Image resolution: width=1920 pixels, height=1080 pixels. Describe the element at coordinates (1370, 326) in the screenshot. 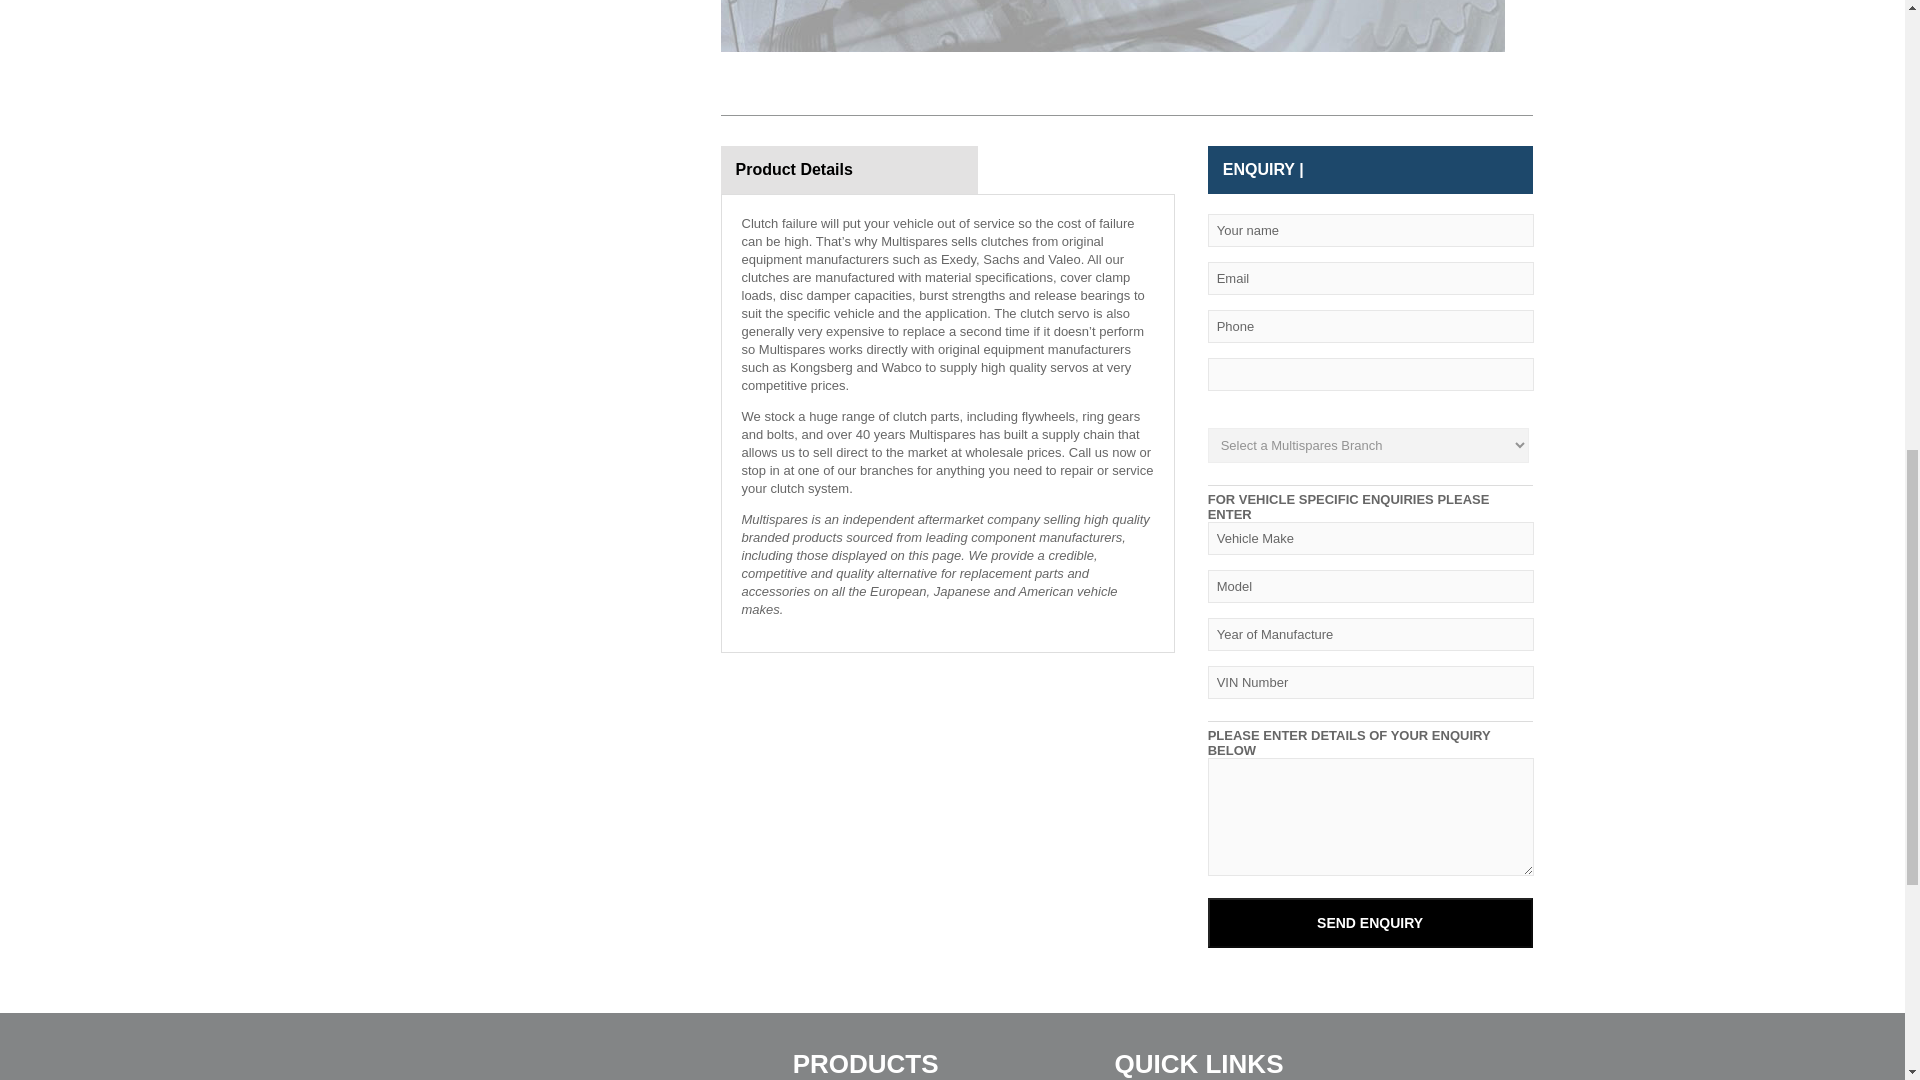

I see `Phone` at that location.